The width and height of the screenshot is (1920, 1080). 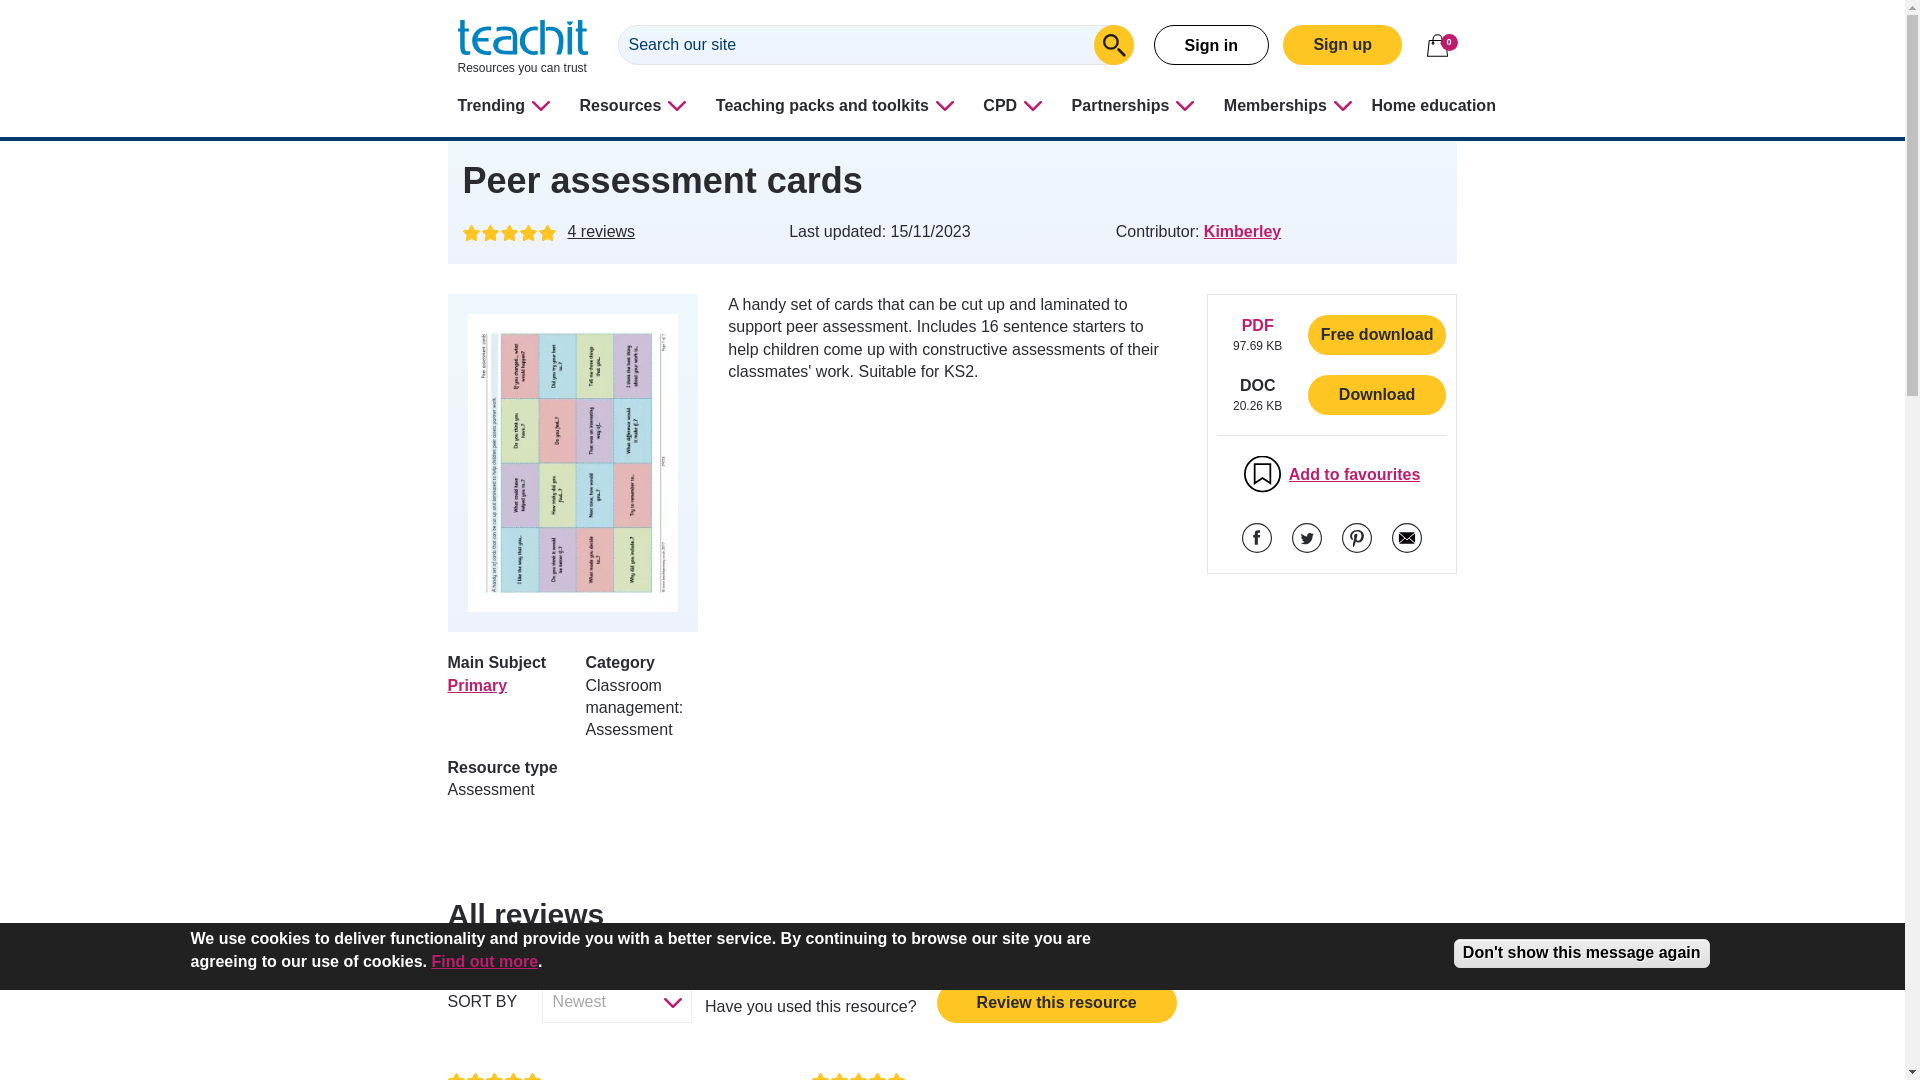 I want to click on Partnerships, so click(x=1135, y=106).